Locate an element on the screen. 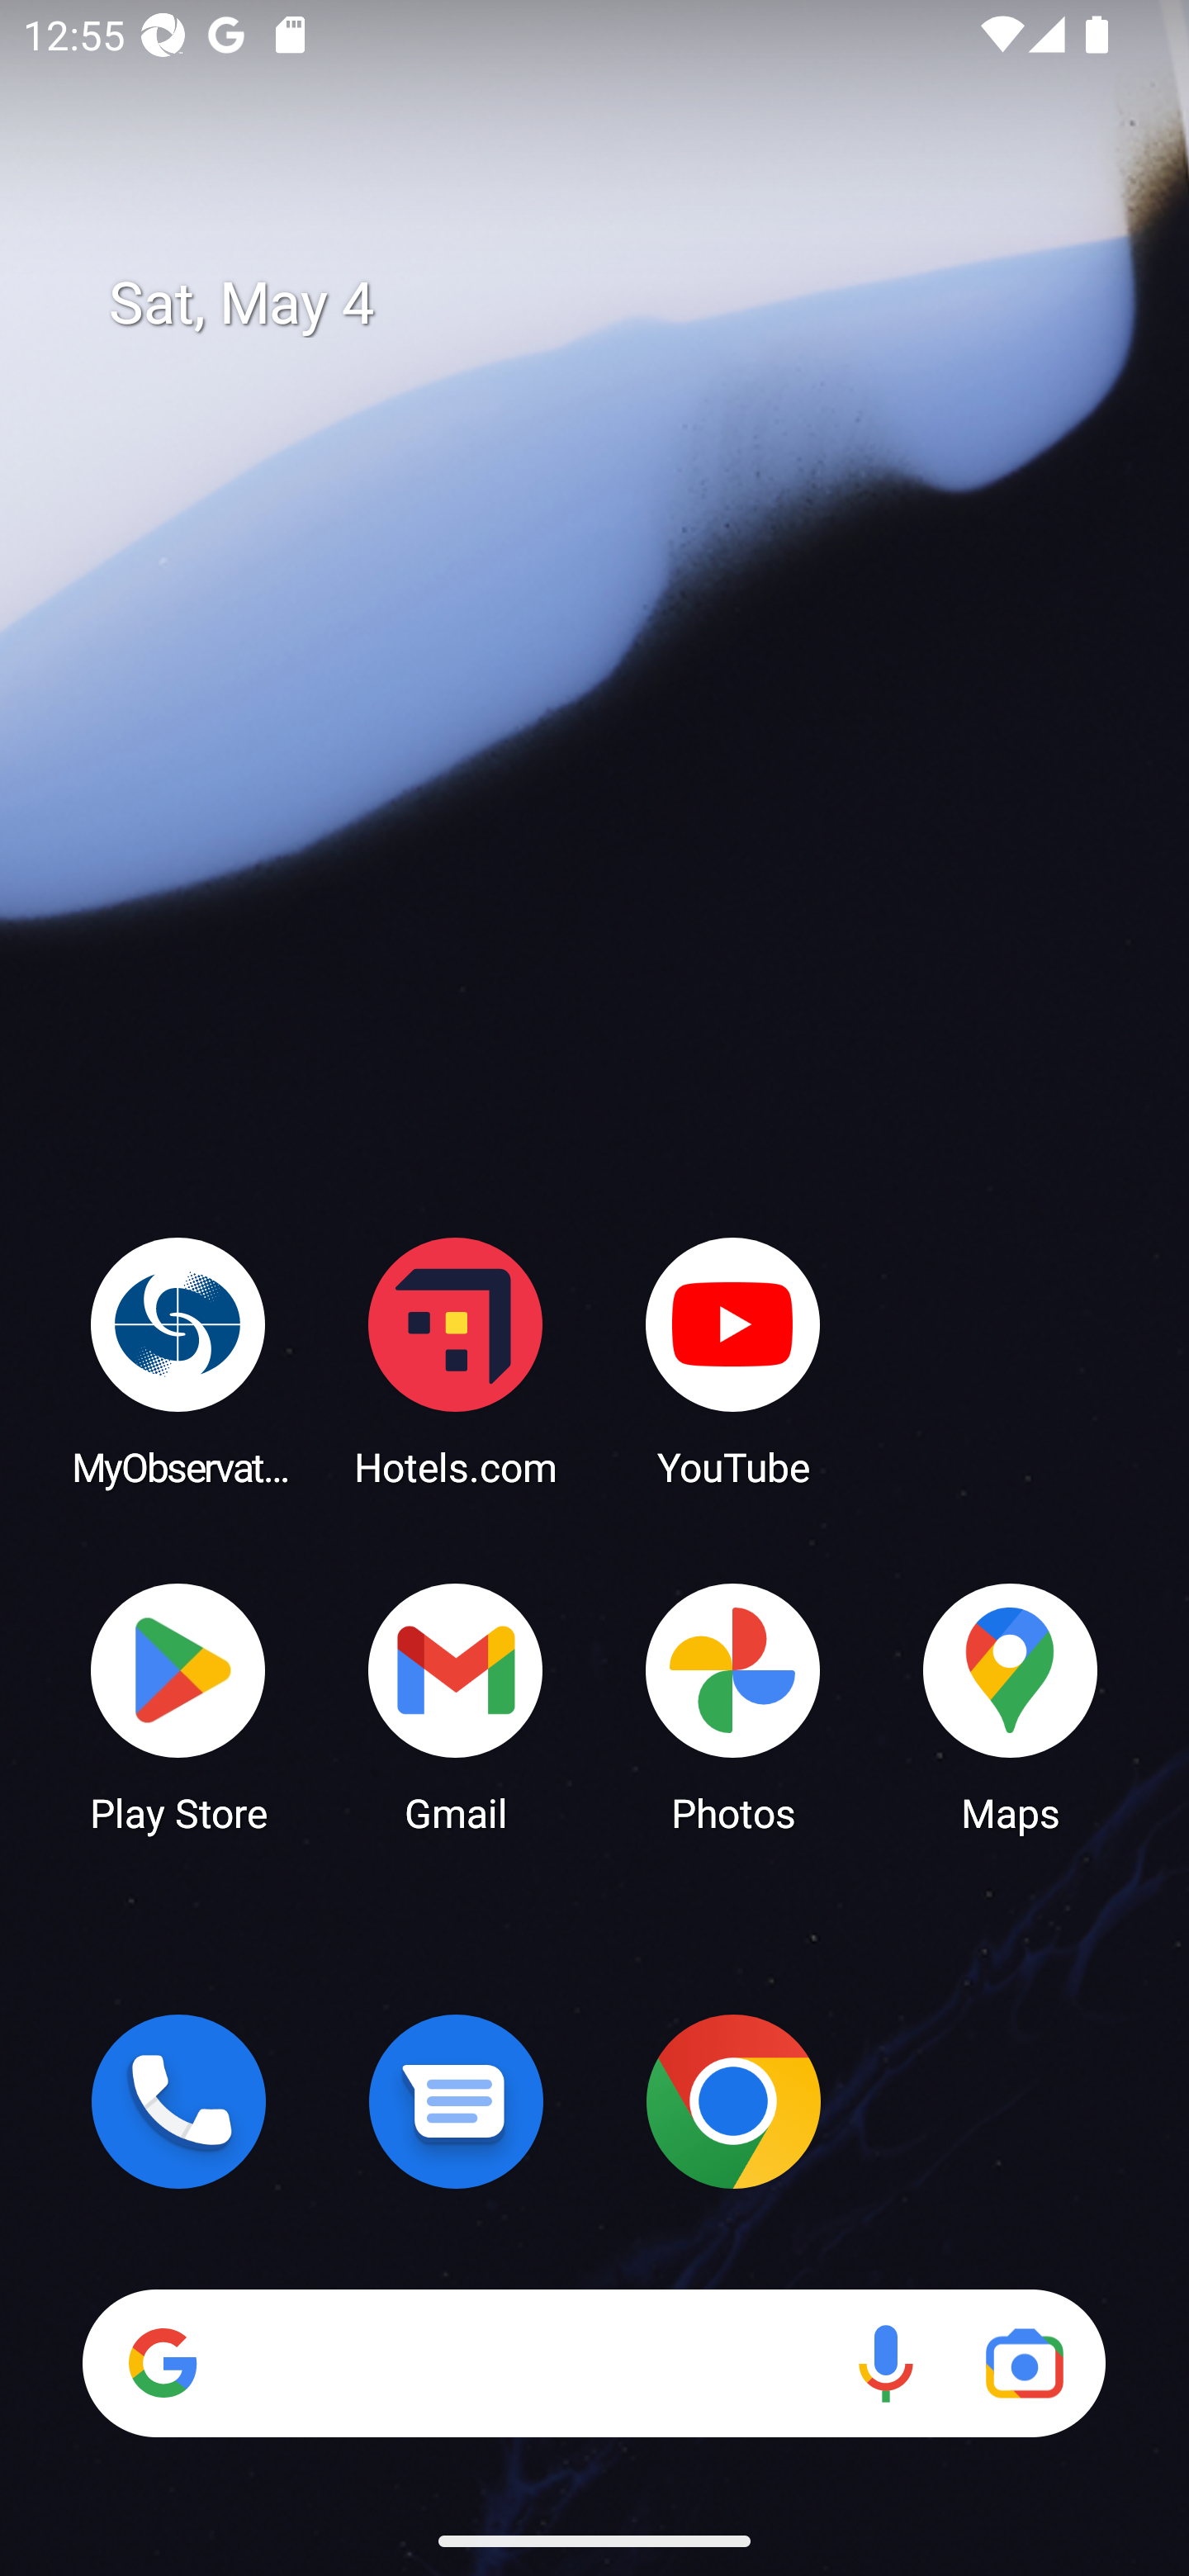 Image resolution: width=1189 pixels, height=2576 pixels. Messages is located at coordinates (456, 2101).